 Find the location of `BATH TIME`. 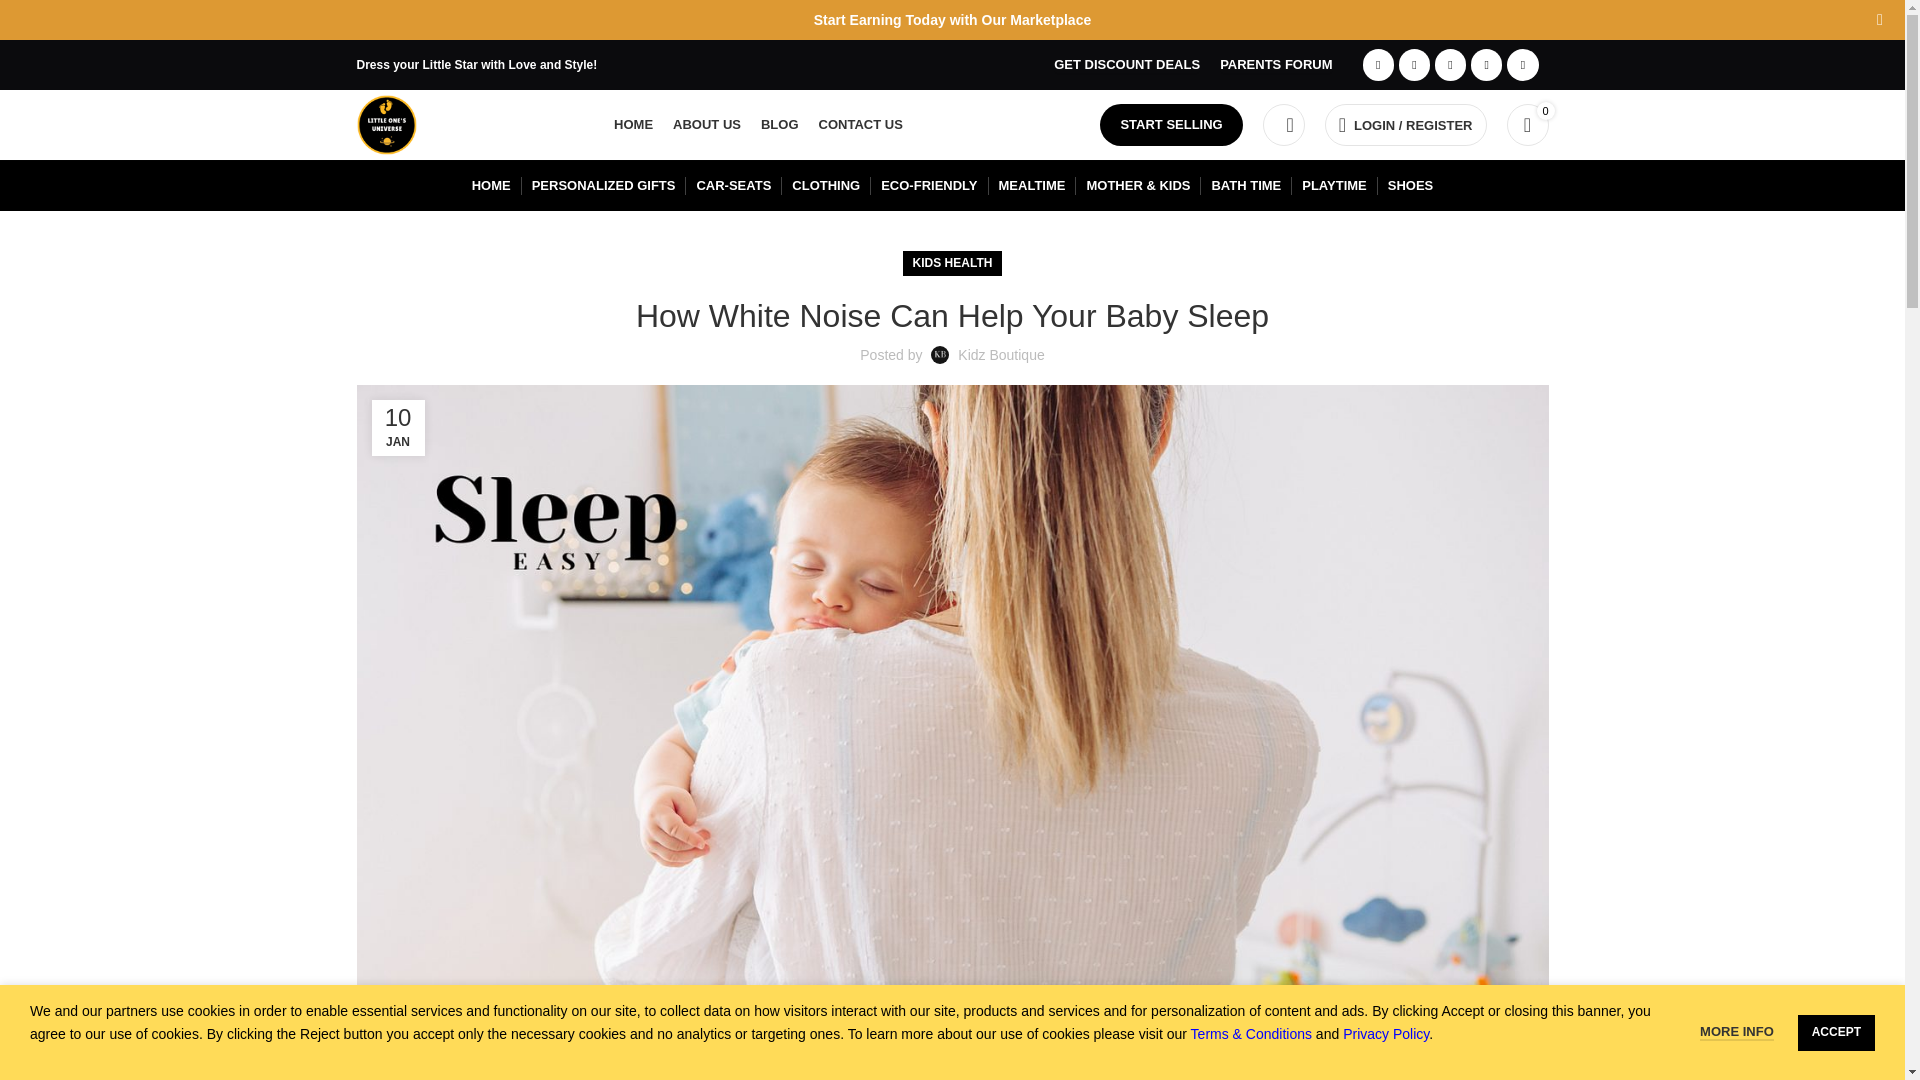

BATH TIME is located at coordinates (1246, 186).